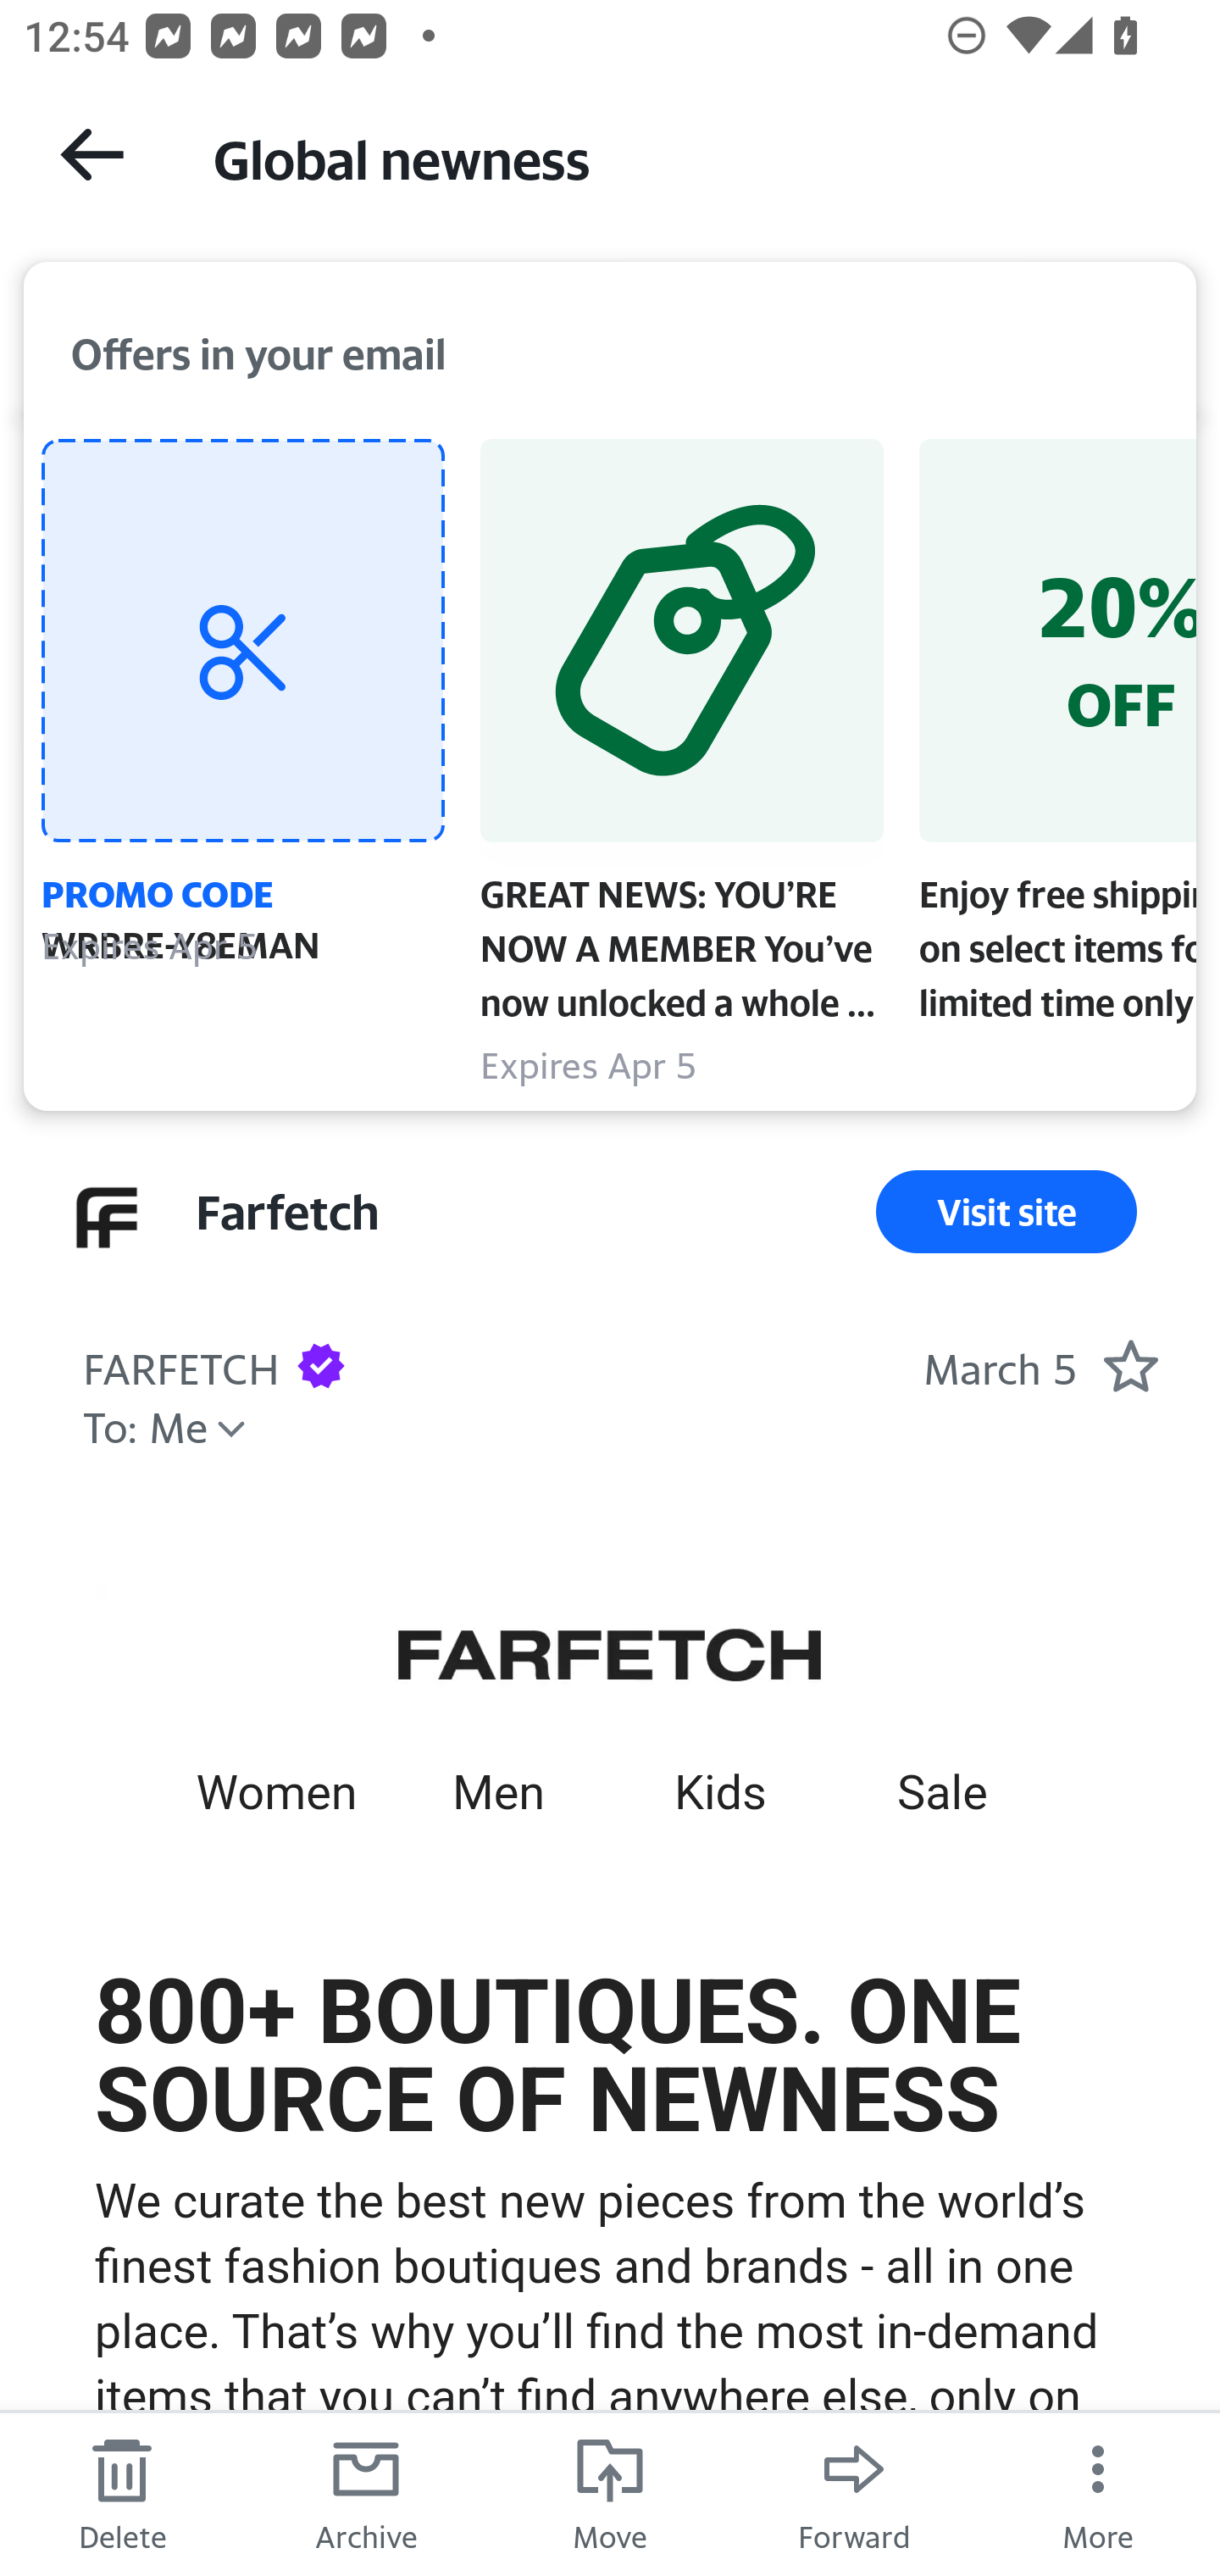 The image size is (1220, 2576). Describe the element at coordinates (107, 1217) in the screenshot. I see `View all messages from sender` at that location.